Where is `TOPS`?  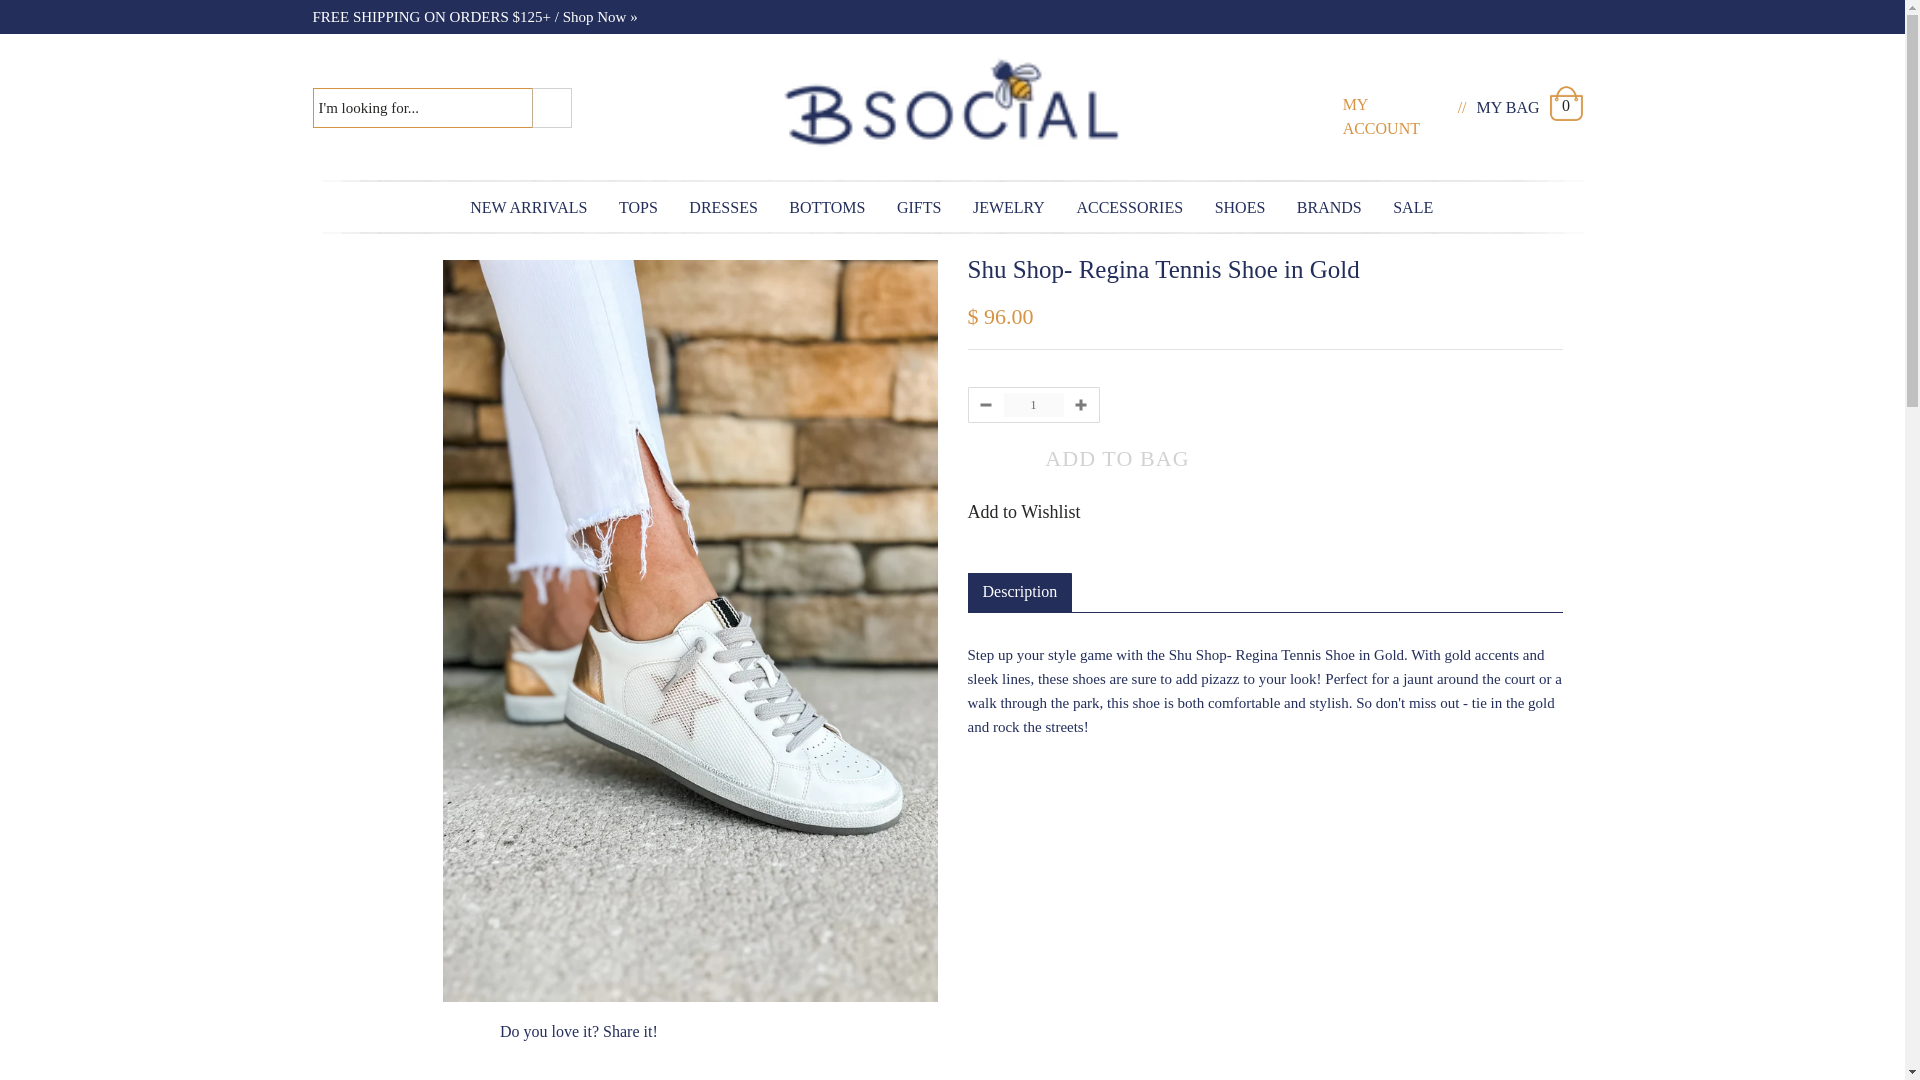
TOPS is located at coordinates (638, 207).